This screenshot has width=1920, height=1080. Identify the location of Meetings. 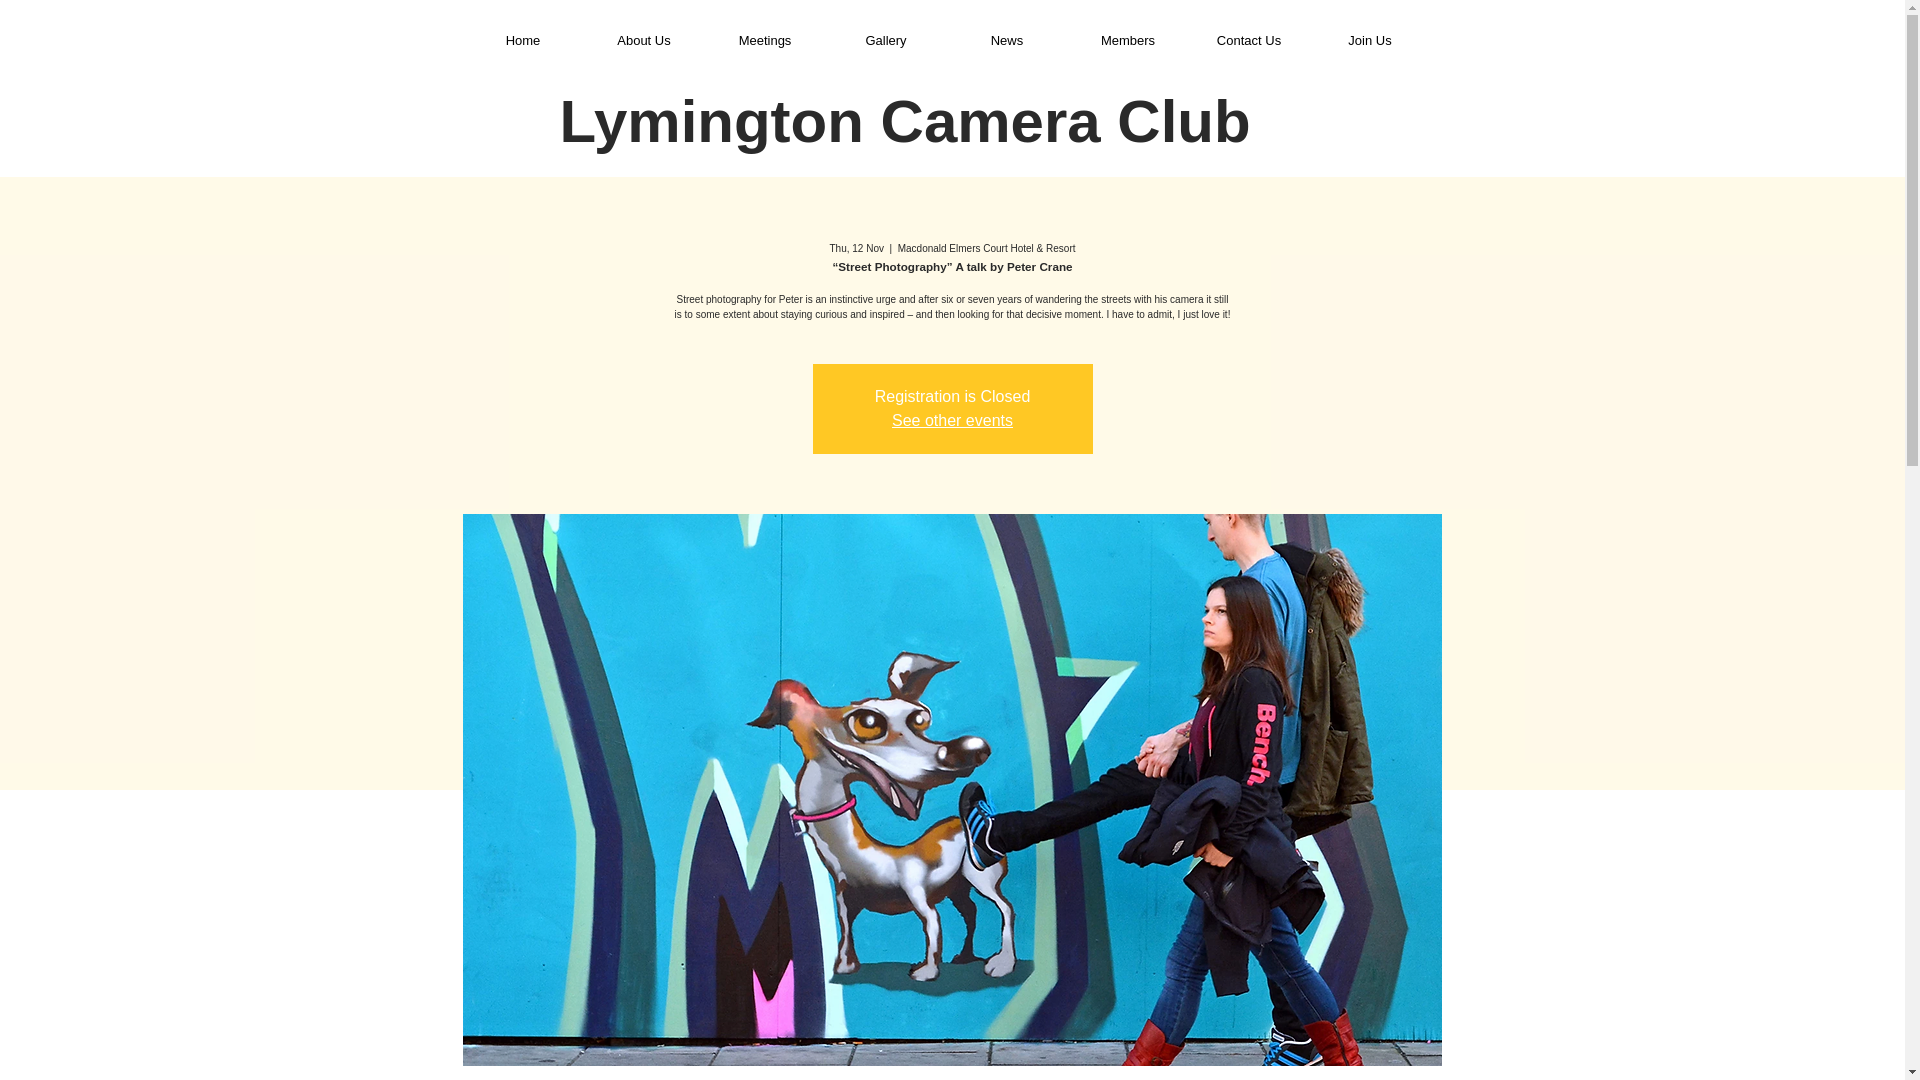
(766, 40).